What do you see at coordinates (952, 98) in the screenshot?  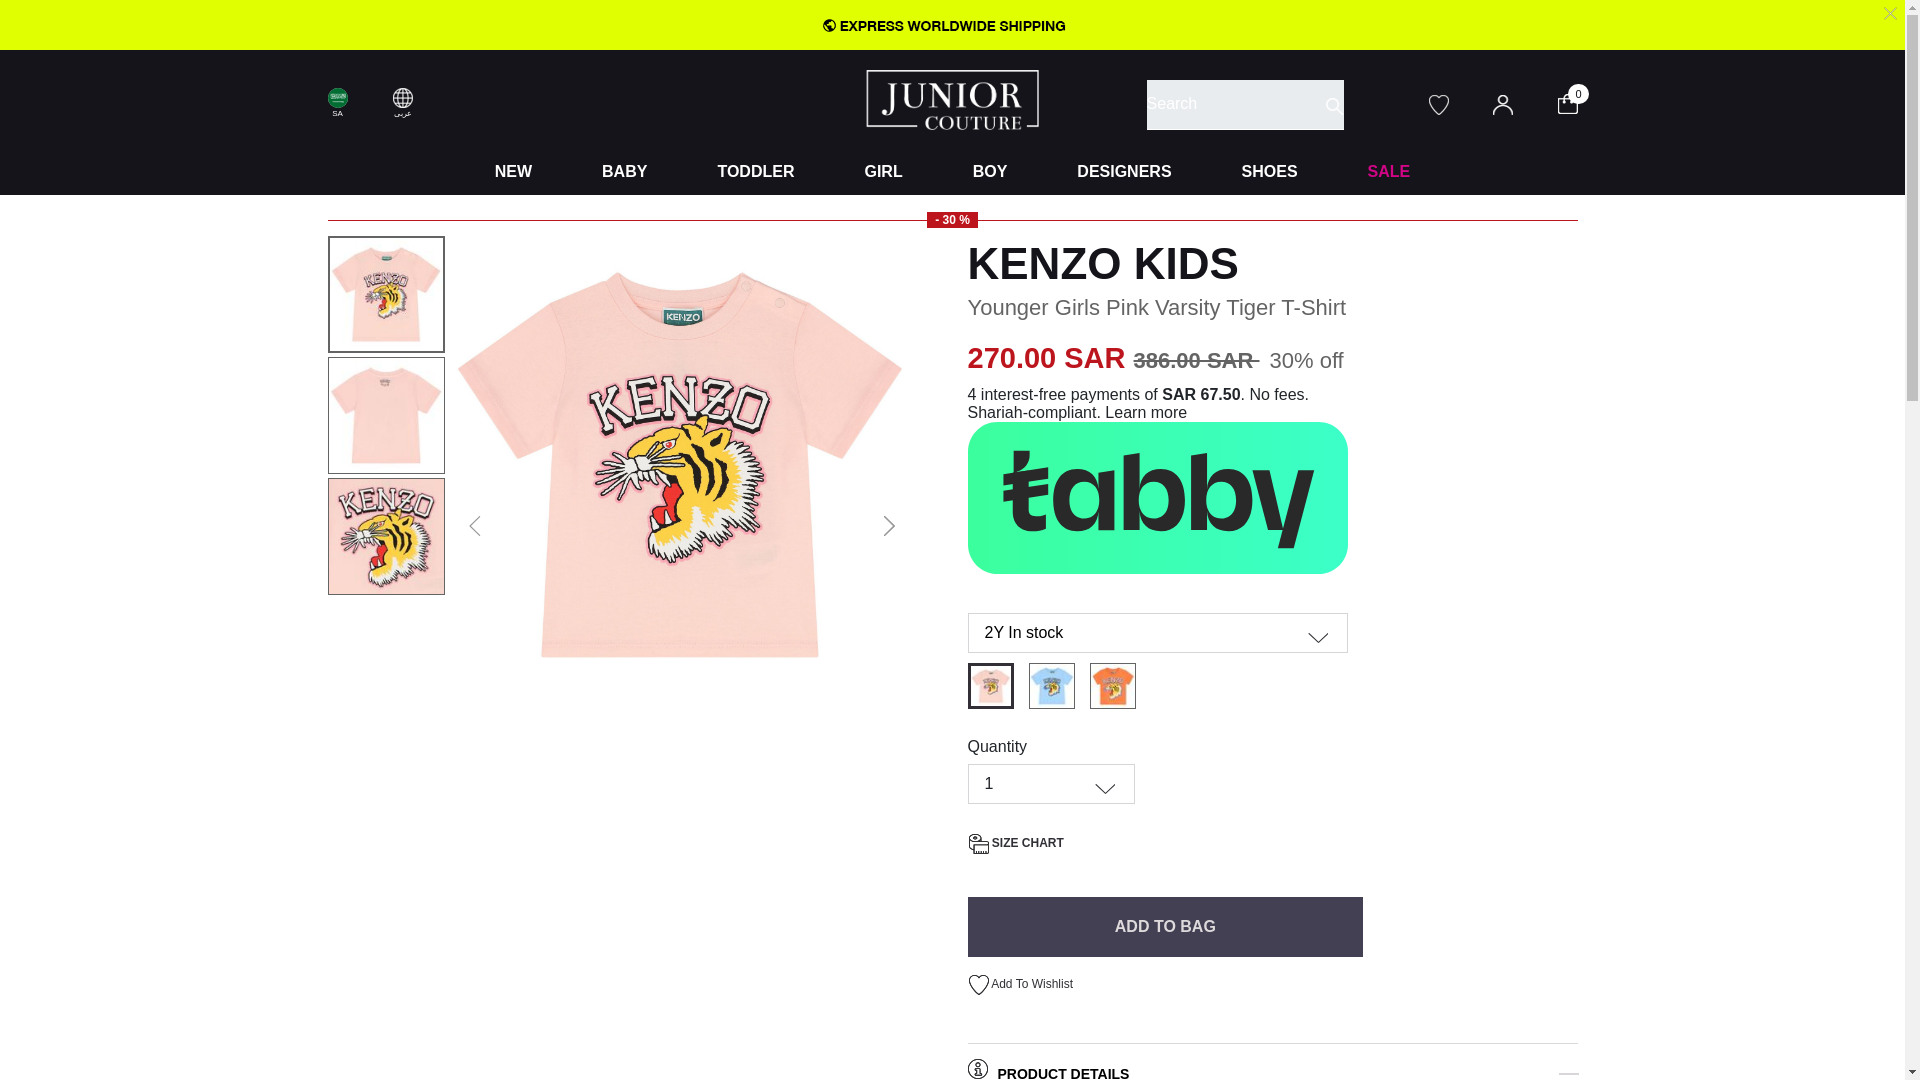 I see `Juniour Couture Home` at bounding box center [952, 98].